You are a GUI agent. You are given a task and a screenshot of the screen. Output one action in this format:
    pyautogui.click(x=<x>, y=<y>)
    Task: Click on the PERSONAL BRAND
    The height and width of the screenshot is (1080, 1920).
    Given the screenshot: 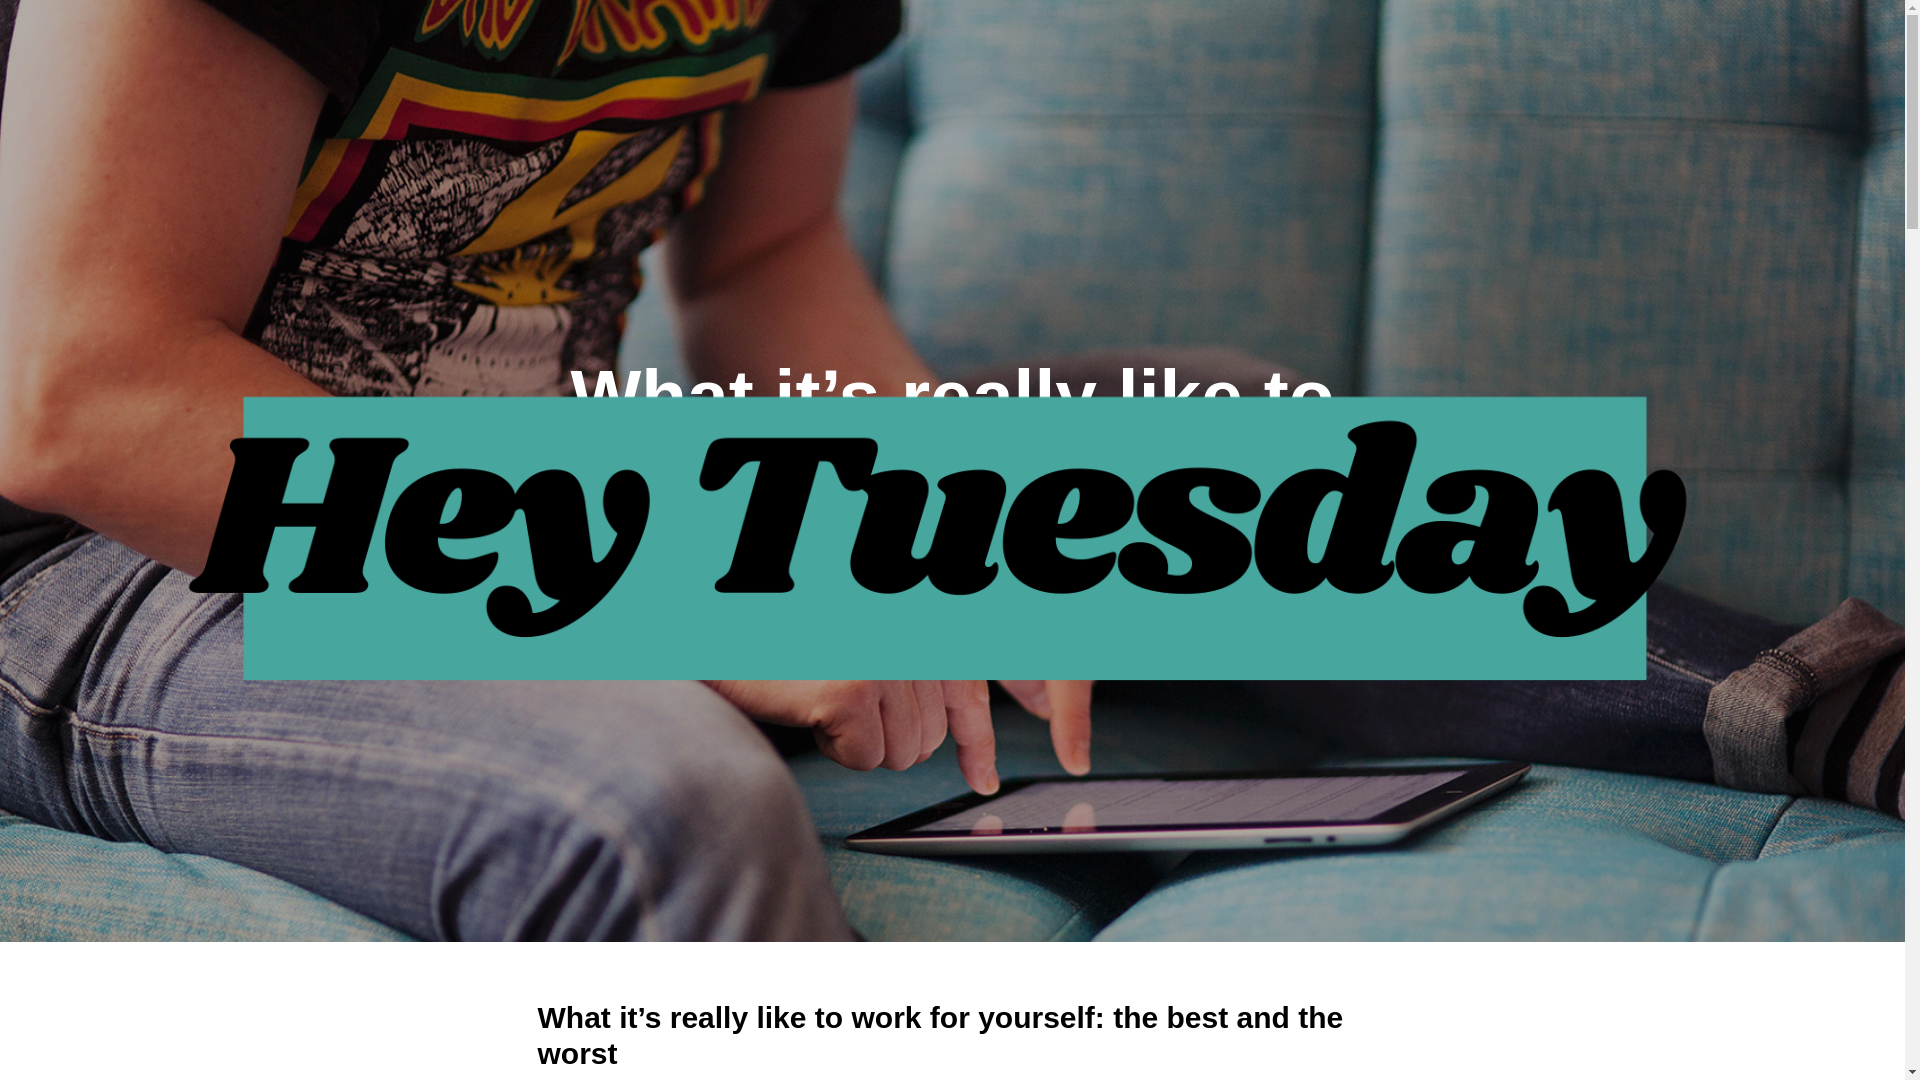 What is the action you would take?
    pyautogui.click(x=1178, y=621)
    